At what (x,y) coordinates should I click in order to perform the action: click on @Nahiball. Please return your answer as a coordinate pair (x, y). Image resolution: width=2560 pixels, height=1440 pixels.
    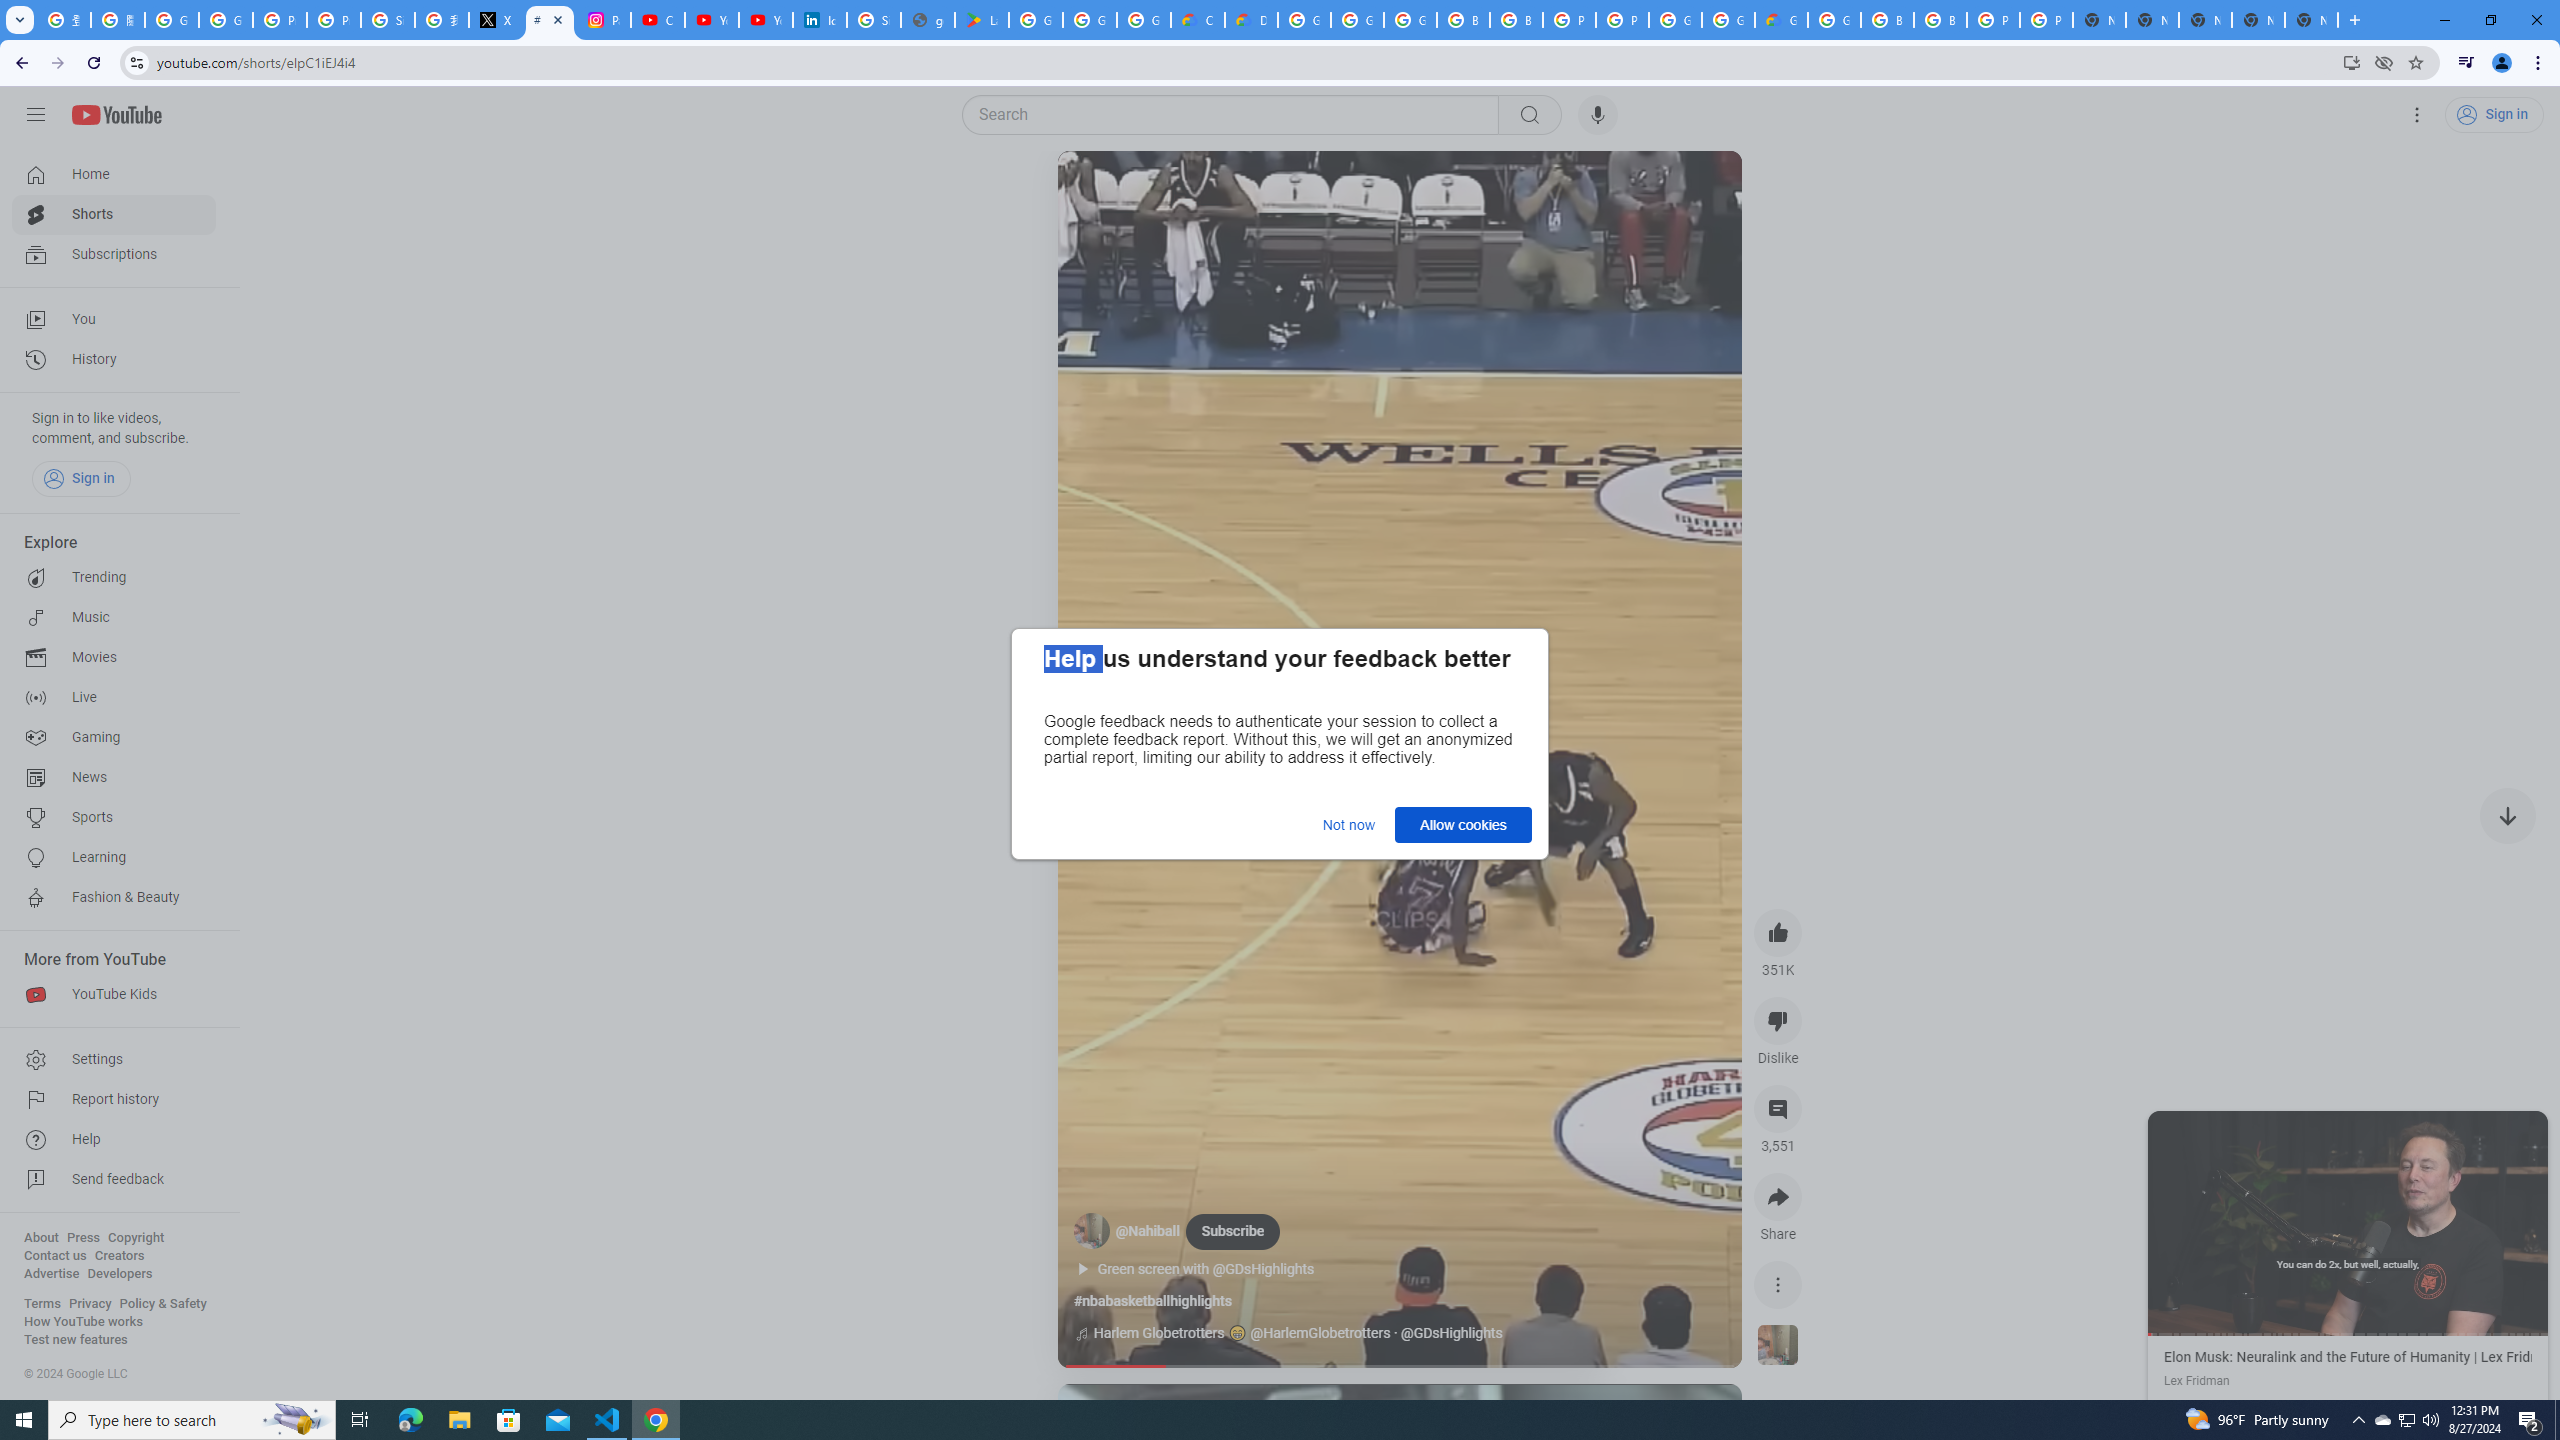
    Looking at the image, I should click on (1149, 1232).